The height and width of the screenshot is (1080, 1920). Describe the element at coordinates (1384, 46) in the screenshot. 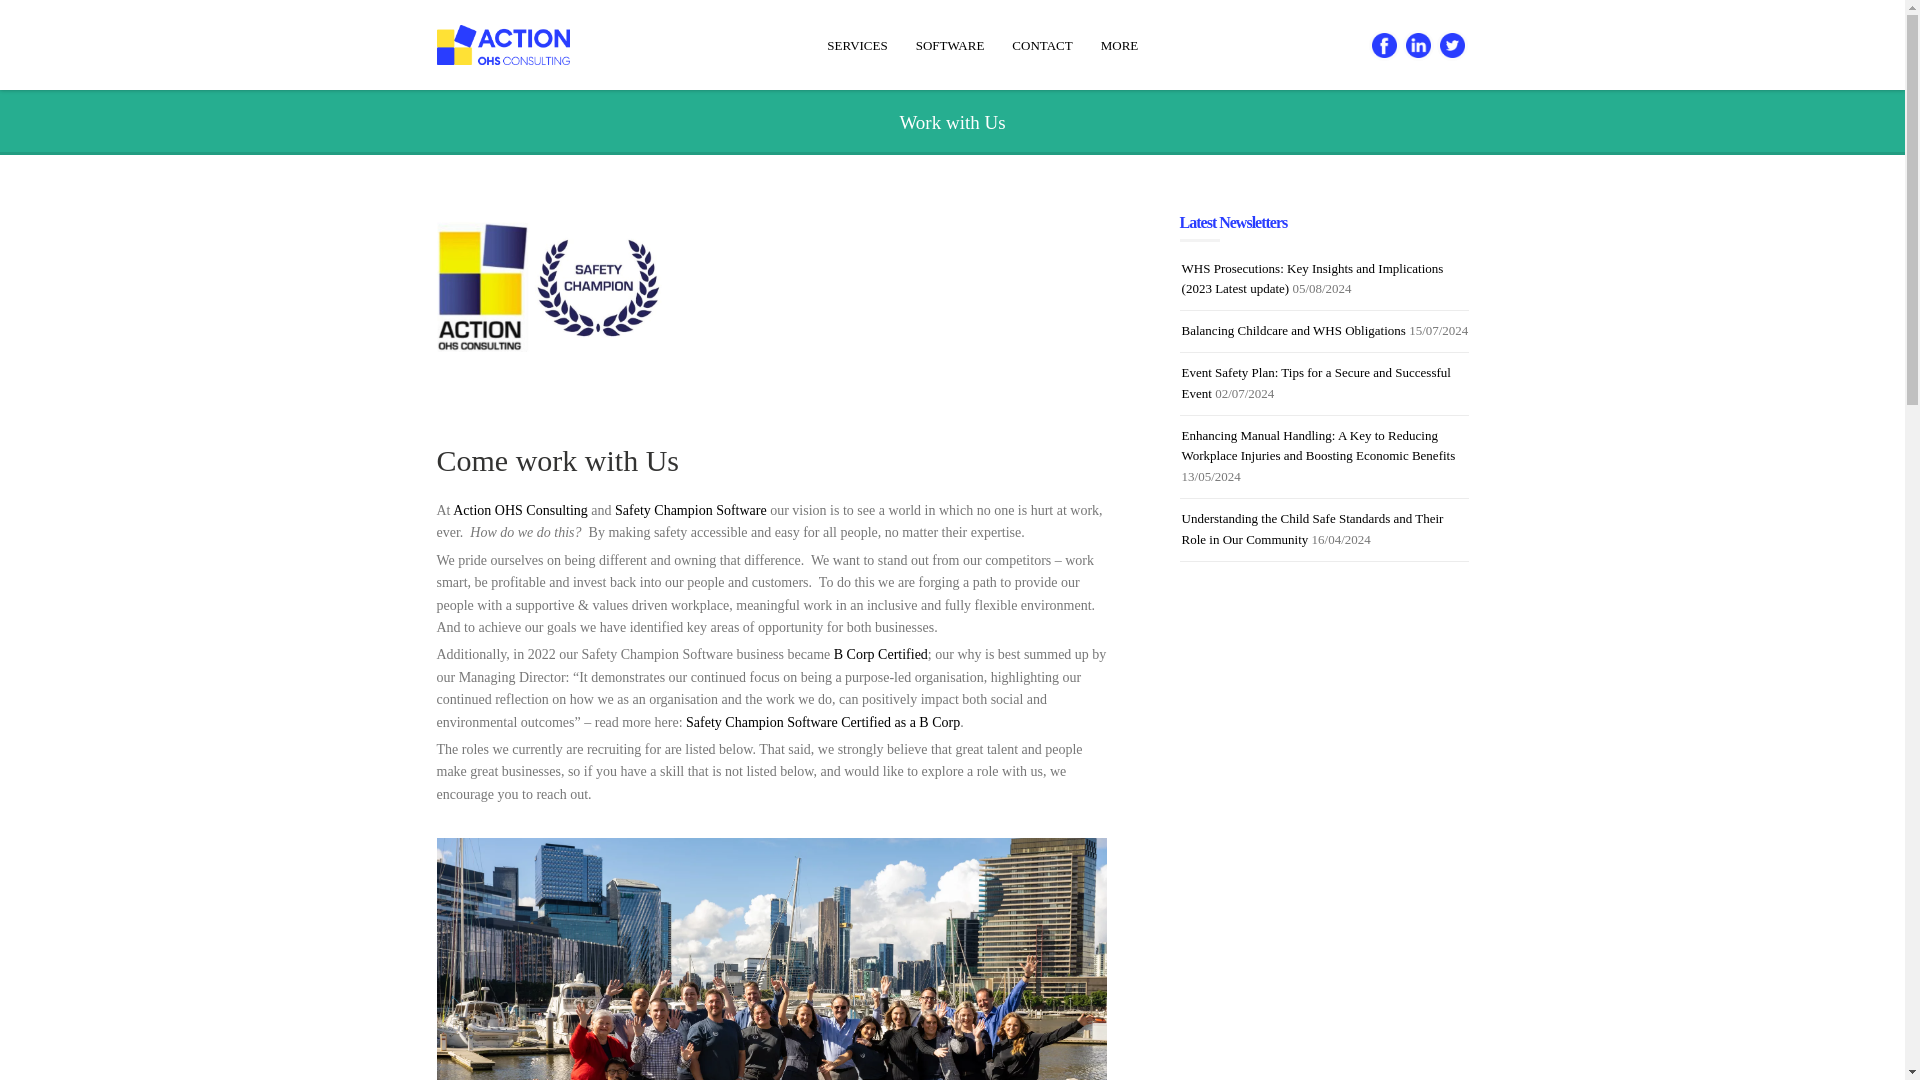

I see `Follow us on Facebook` at that location.